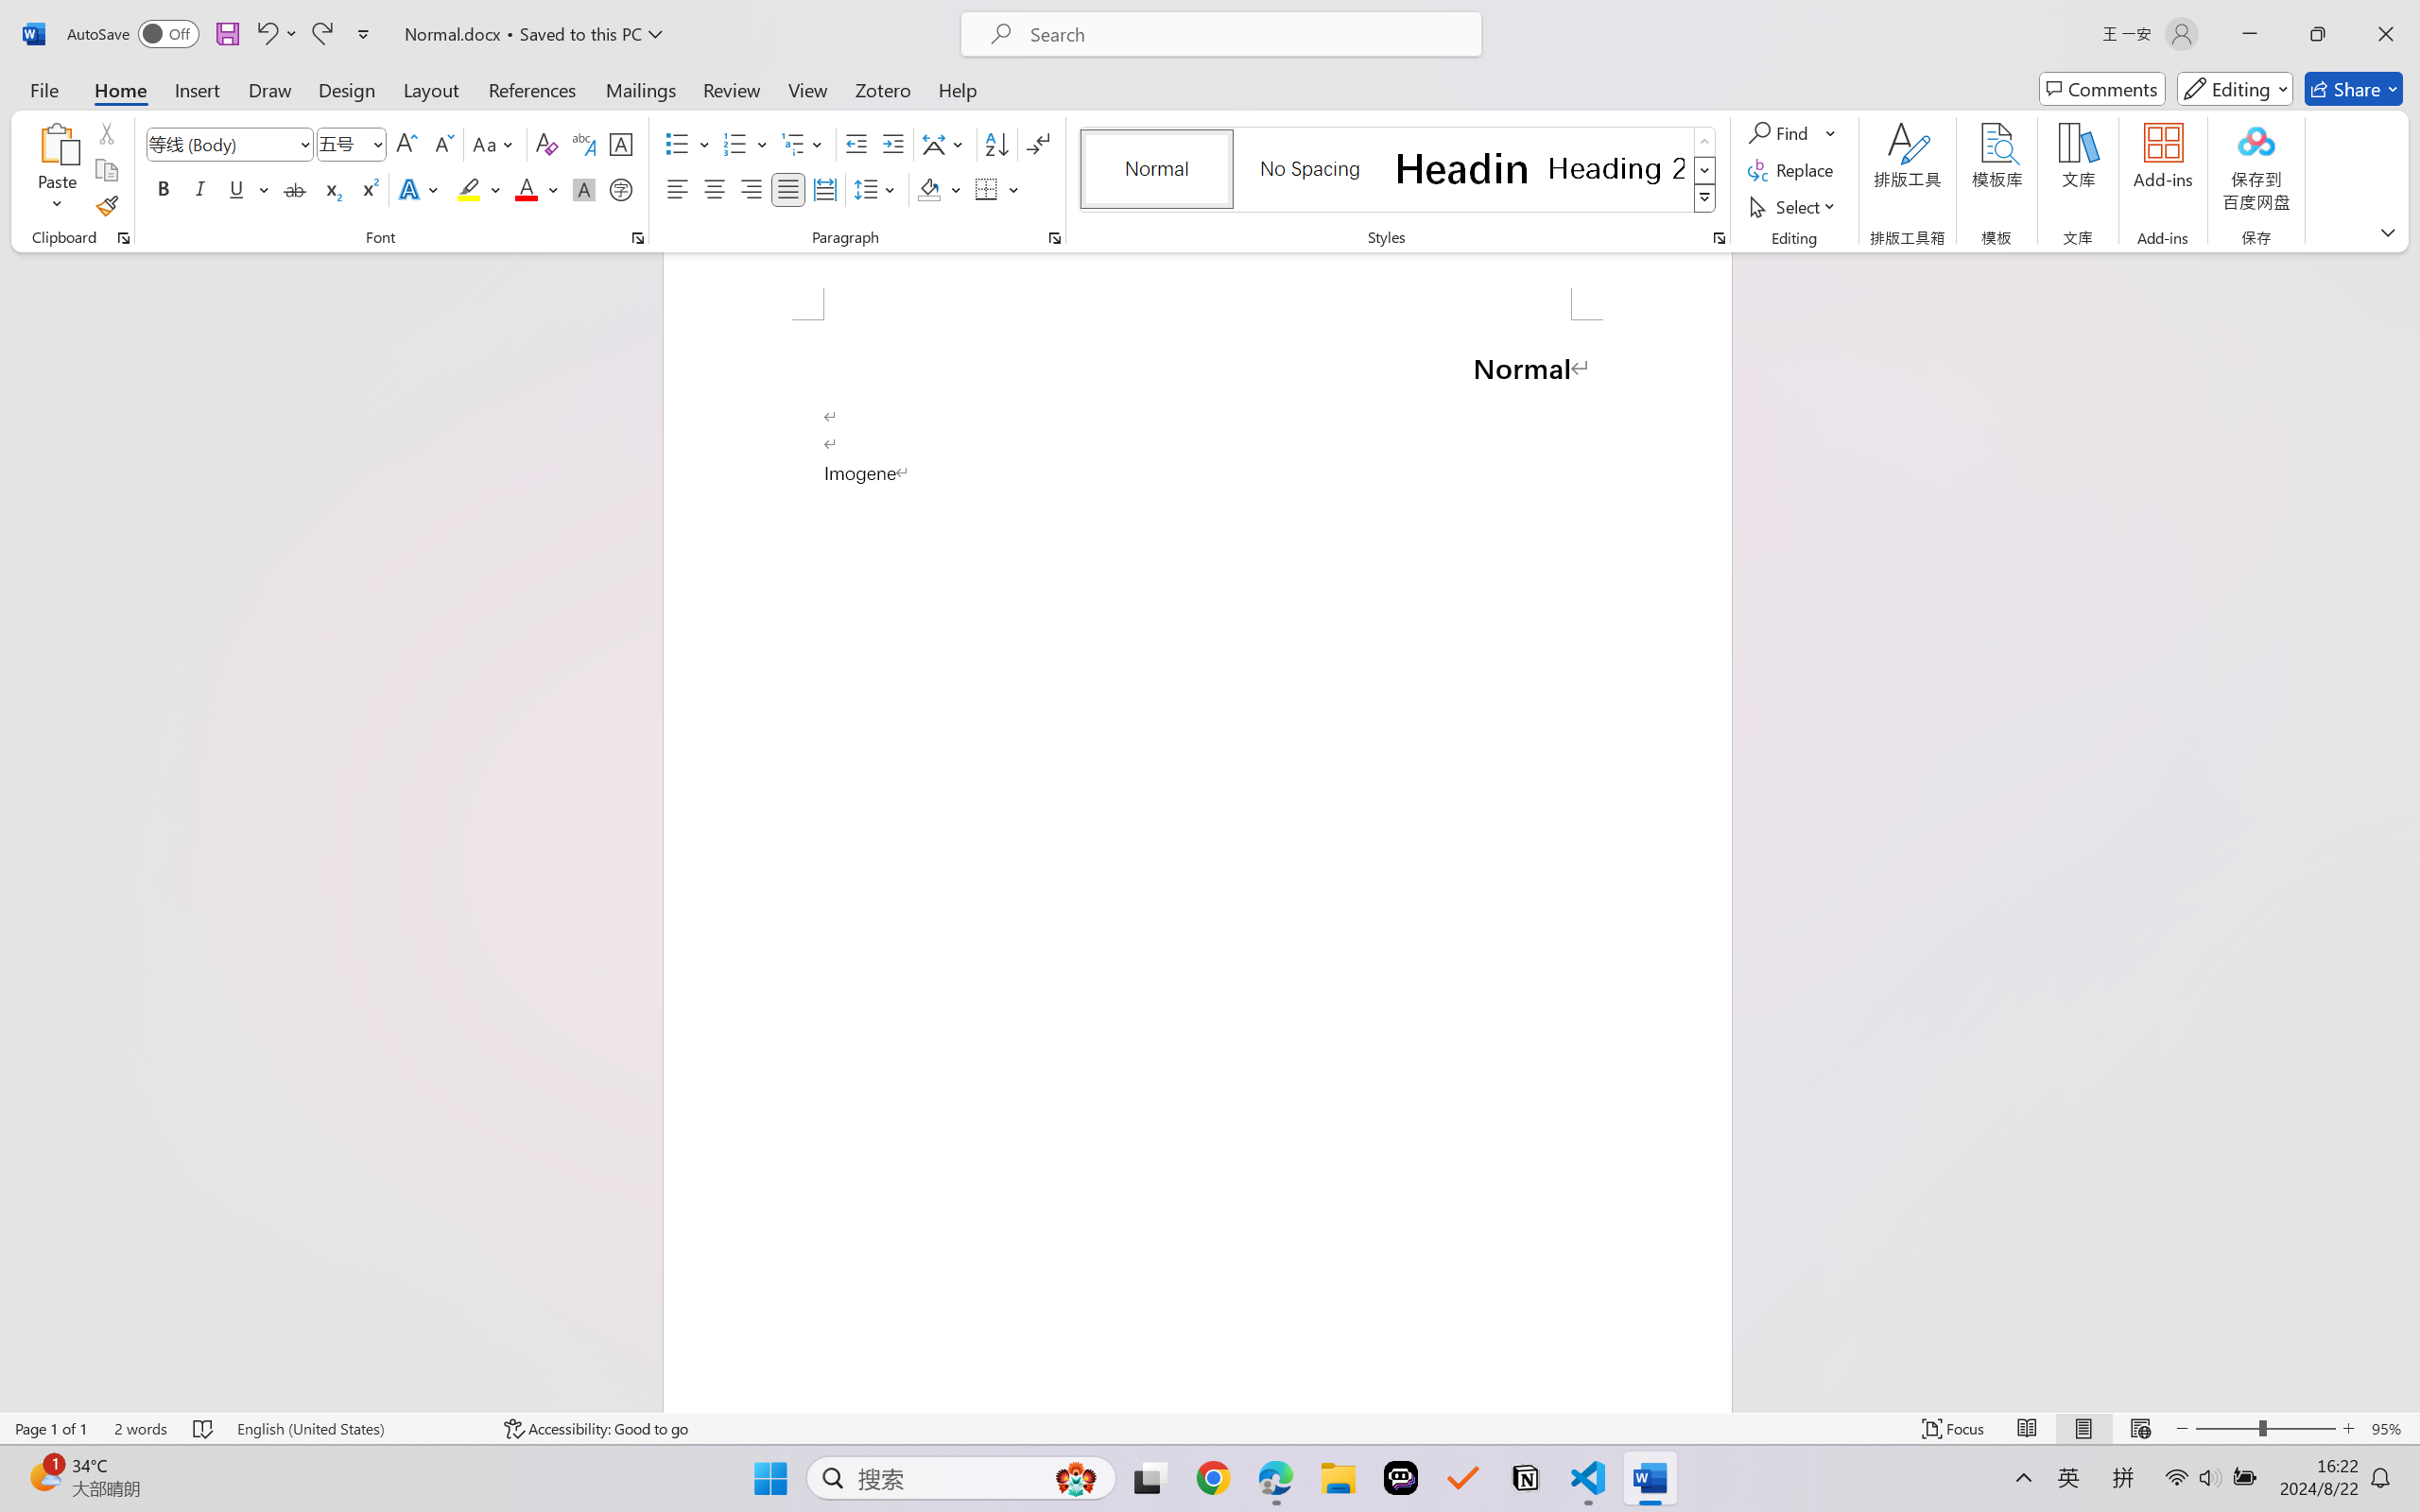 This screenshot has width=2420, height=1512. I want to click on Decrease Indent, so click(856, 144).